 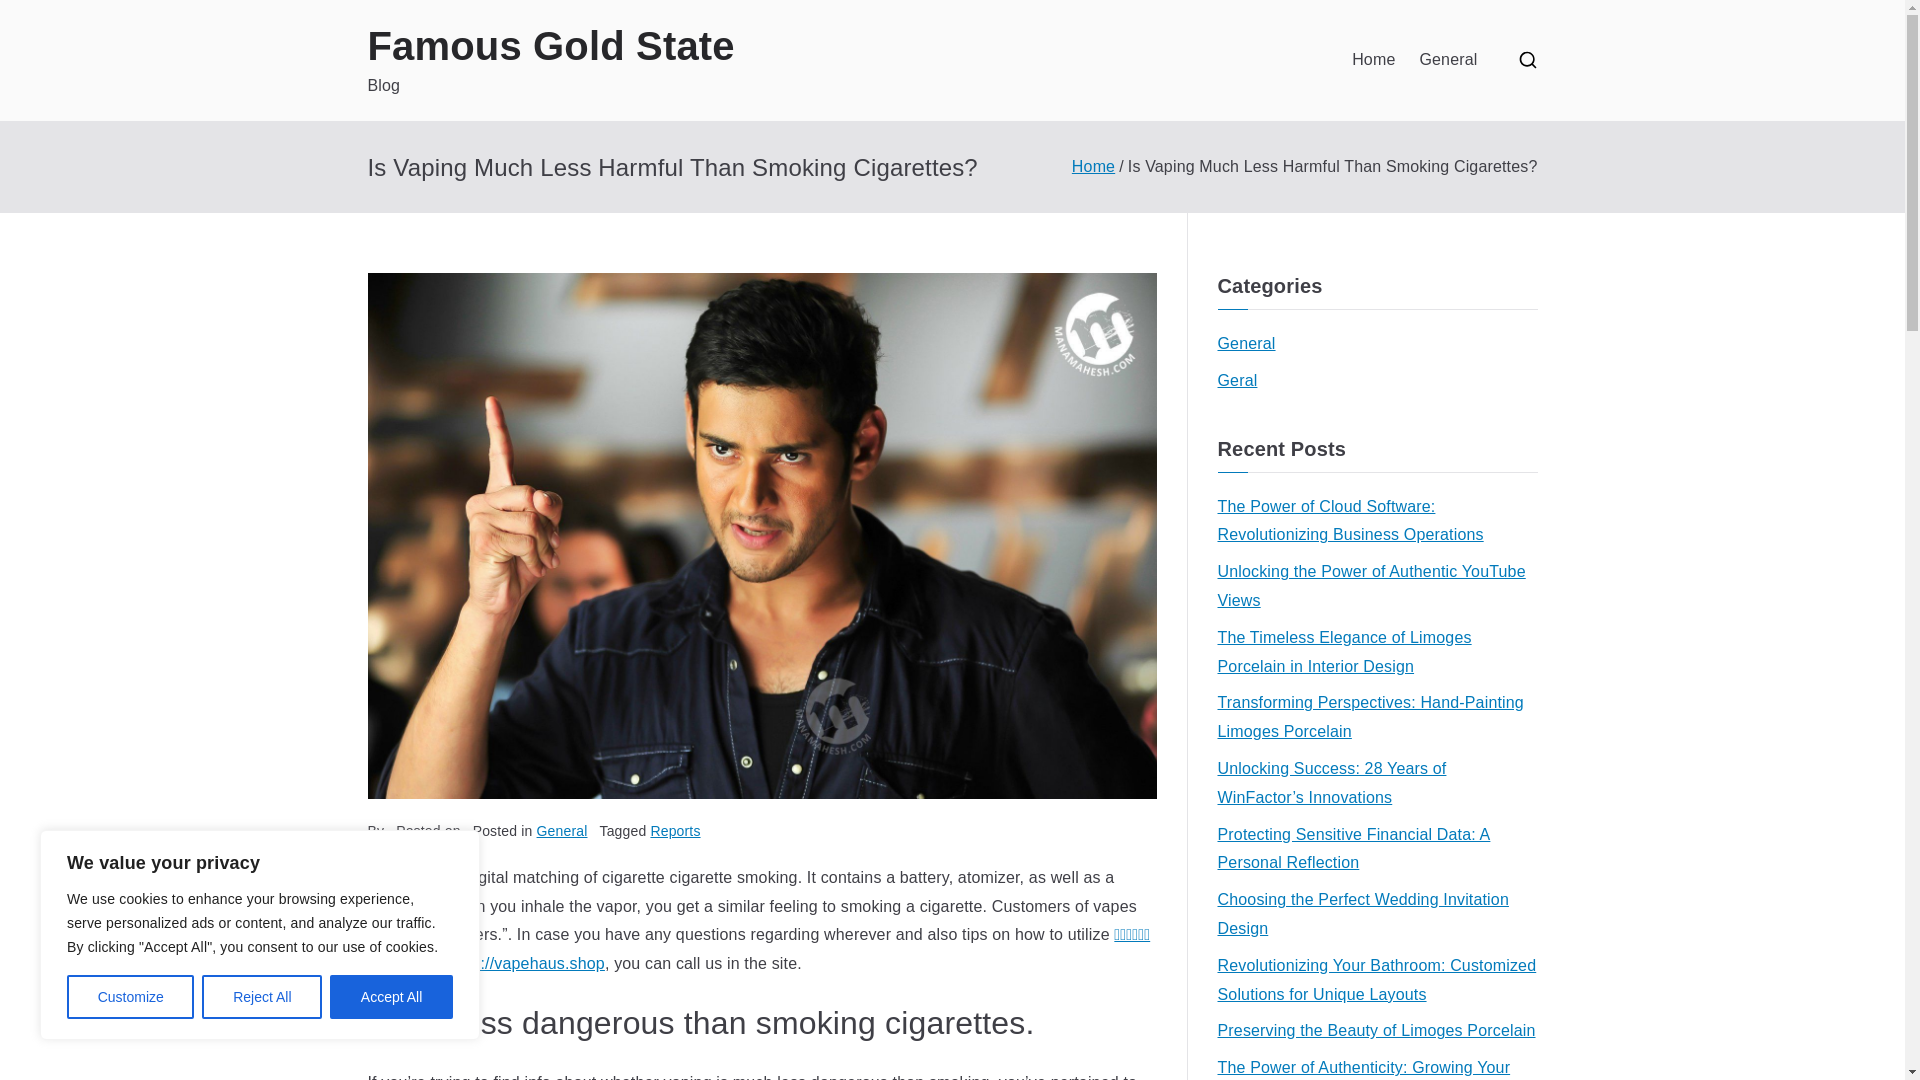 I want to click on General, so click(x=1246, y=344).